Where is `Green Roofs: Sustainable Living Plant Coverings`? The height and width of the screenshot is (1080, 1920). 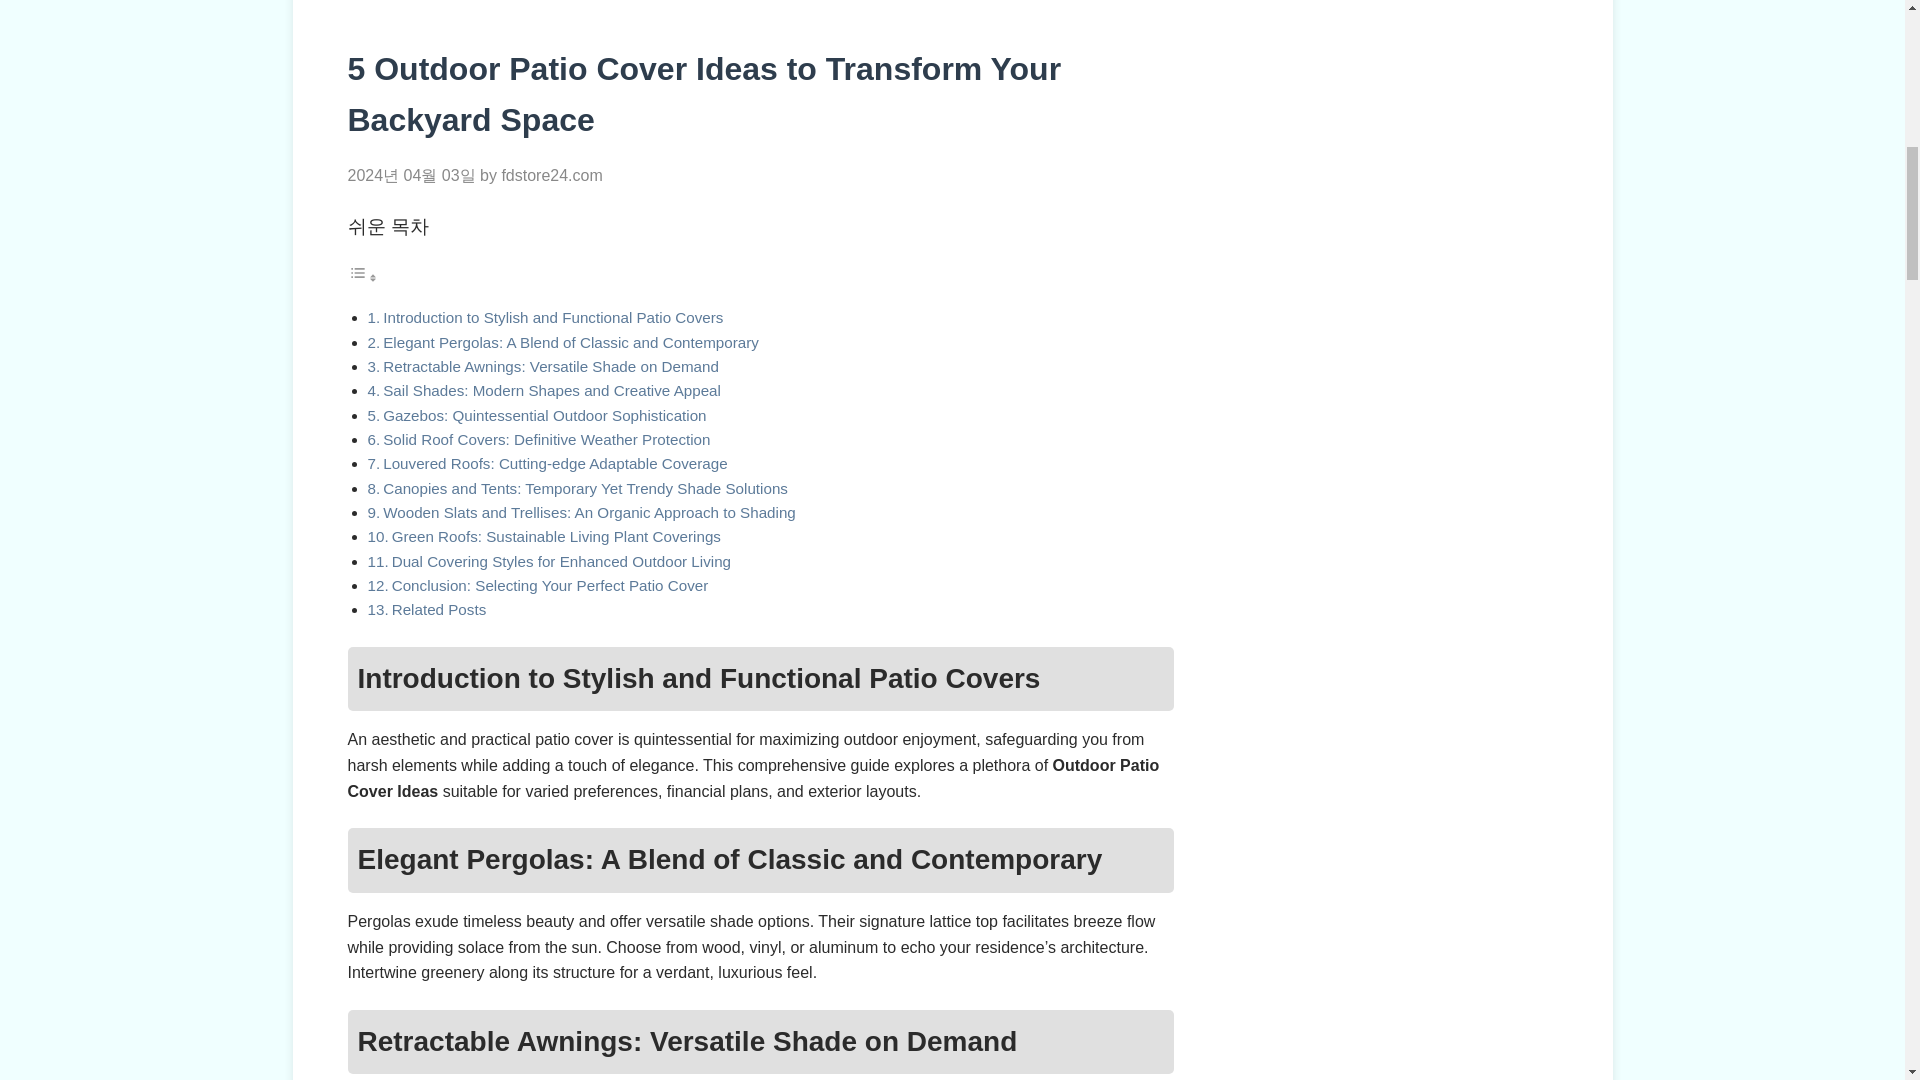 Green Roofs: Sustainable Living Plant Coverings is located at coordinates (556, 536).